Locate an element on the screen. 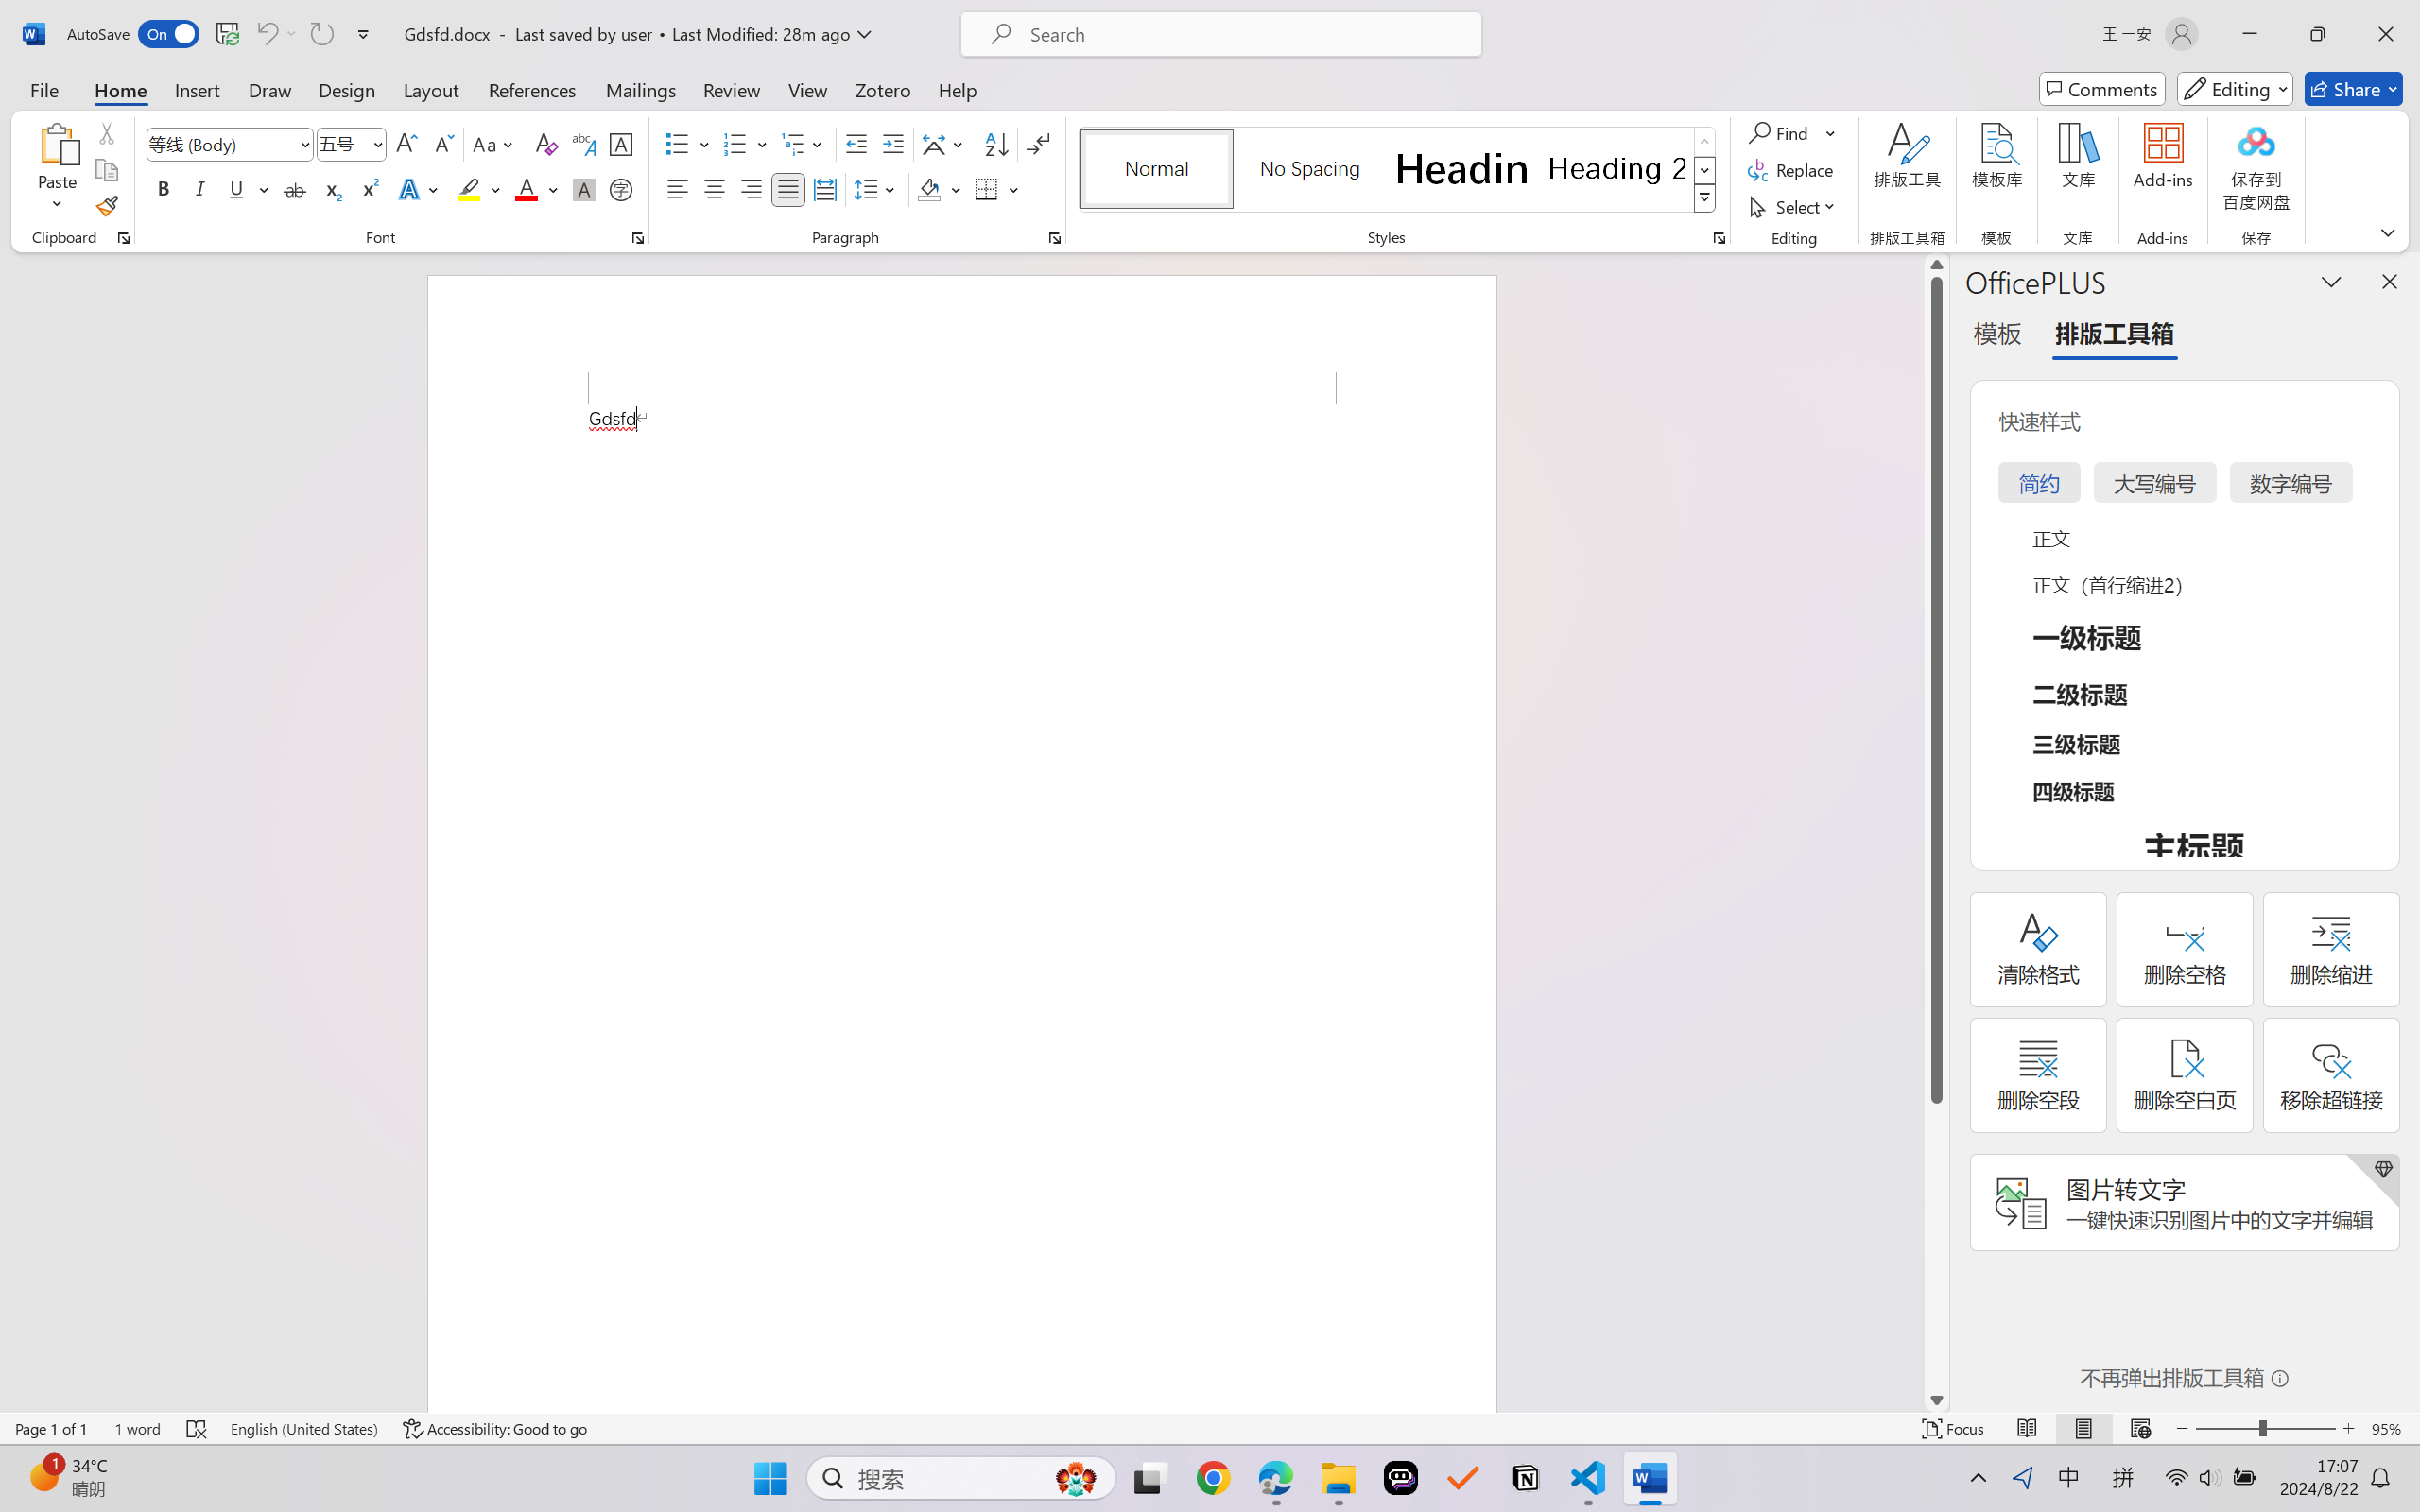 The height and width of the screenshot is (1512, 2420). Microsoft search is located at coordinates (1246, 34).